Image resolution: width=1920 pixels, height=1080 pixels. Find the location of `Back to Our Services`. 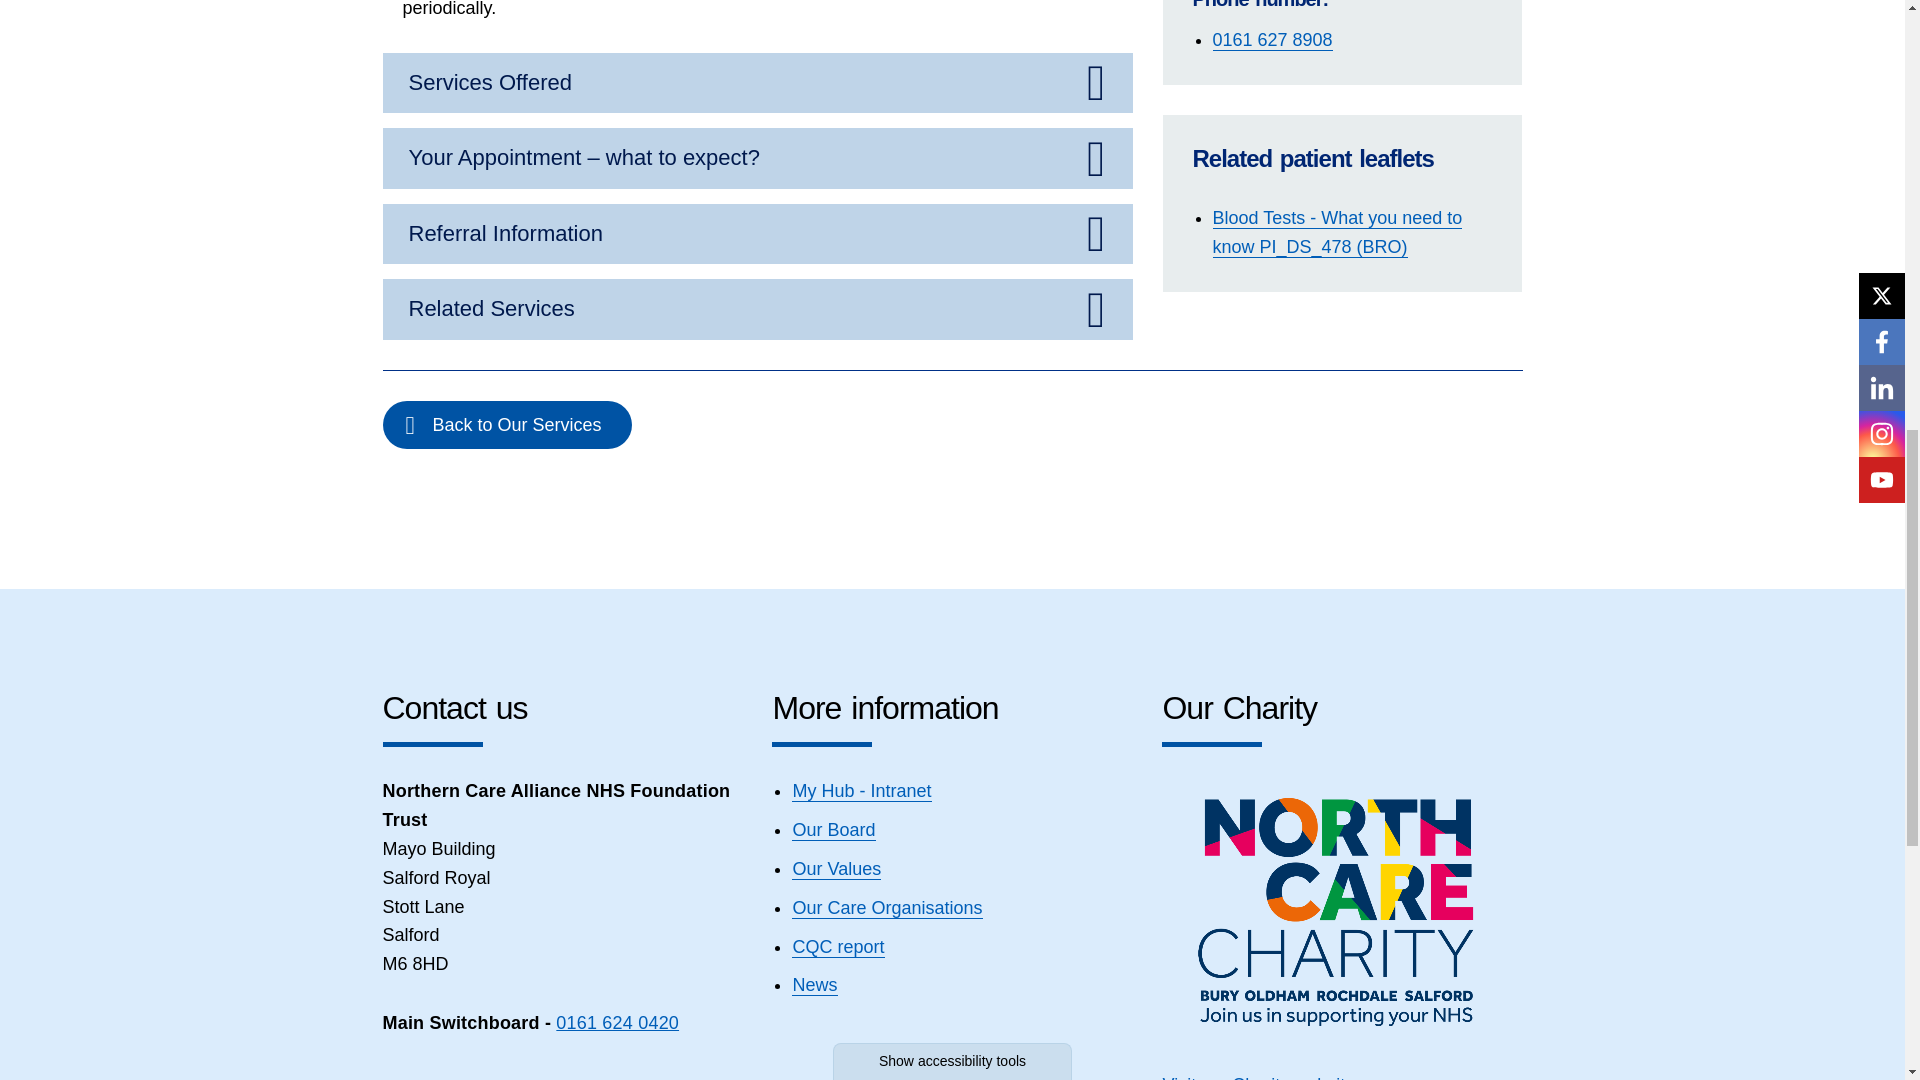

Back to Our Services is located at coordinates (506, 424).